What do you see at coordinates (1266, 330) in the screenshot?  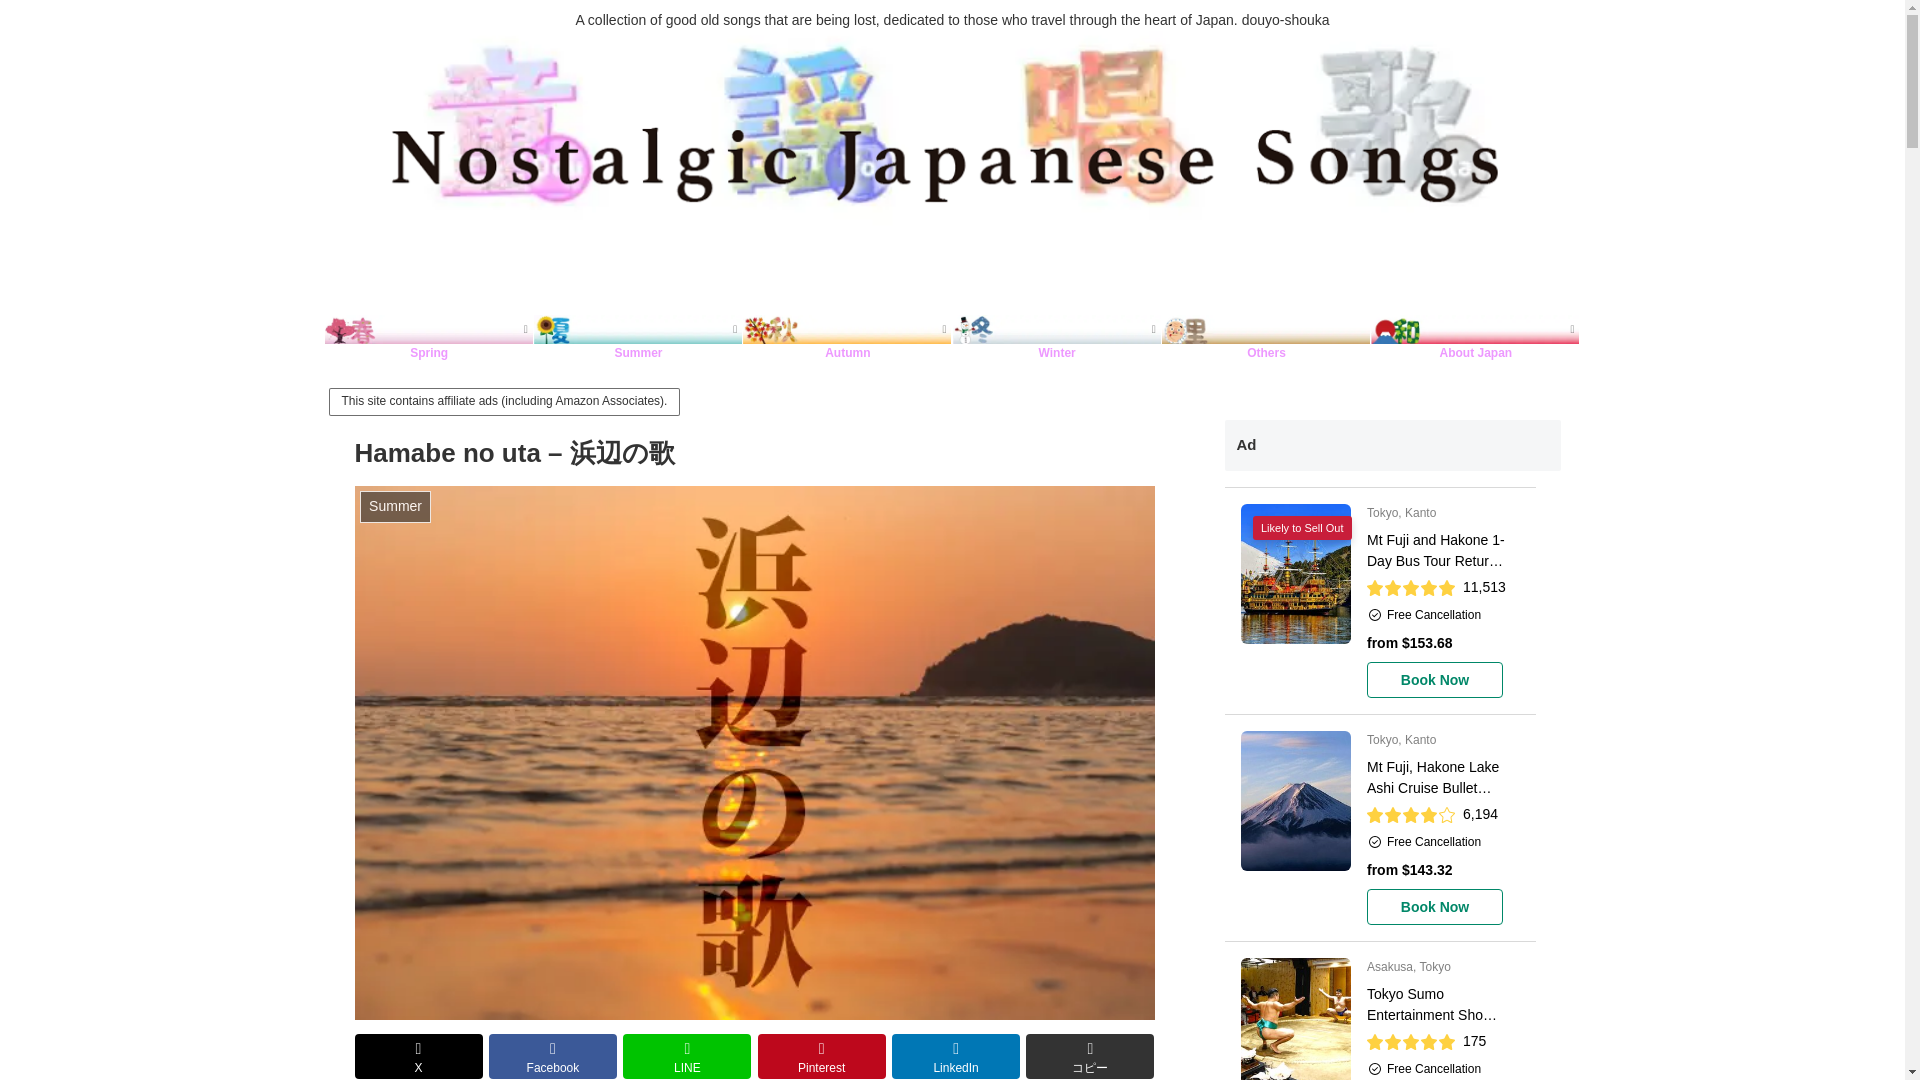 I see `Others` at bounding box center [1266, 330].